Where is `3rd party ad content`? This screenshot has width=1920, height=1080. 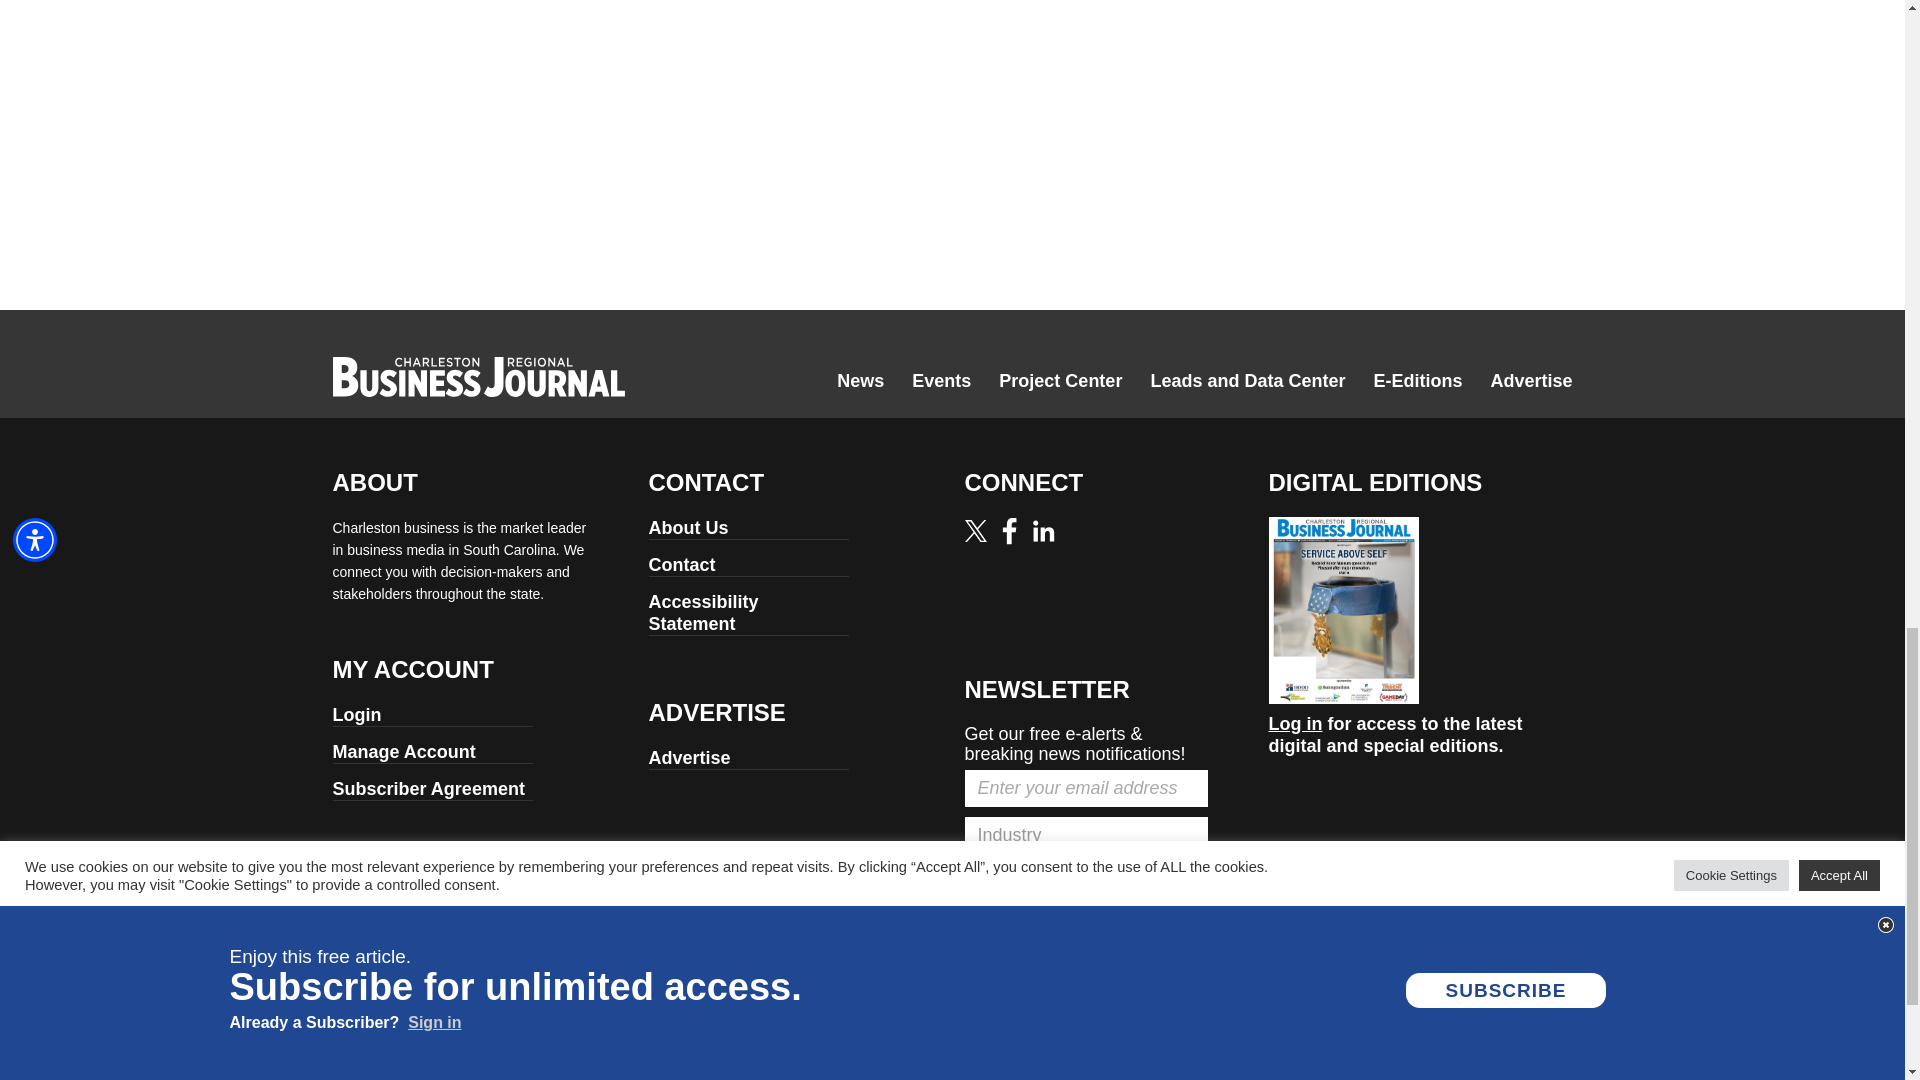
3rd party ad content is located at coordinates (1424, 72).